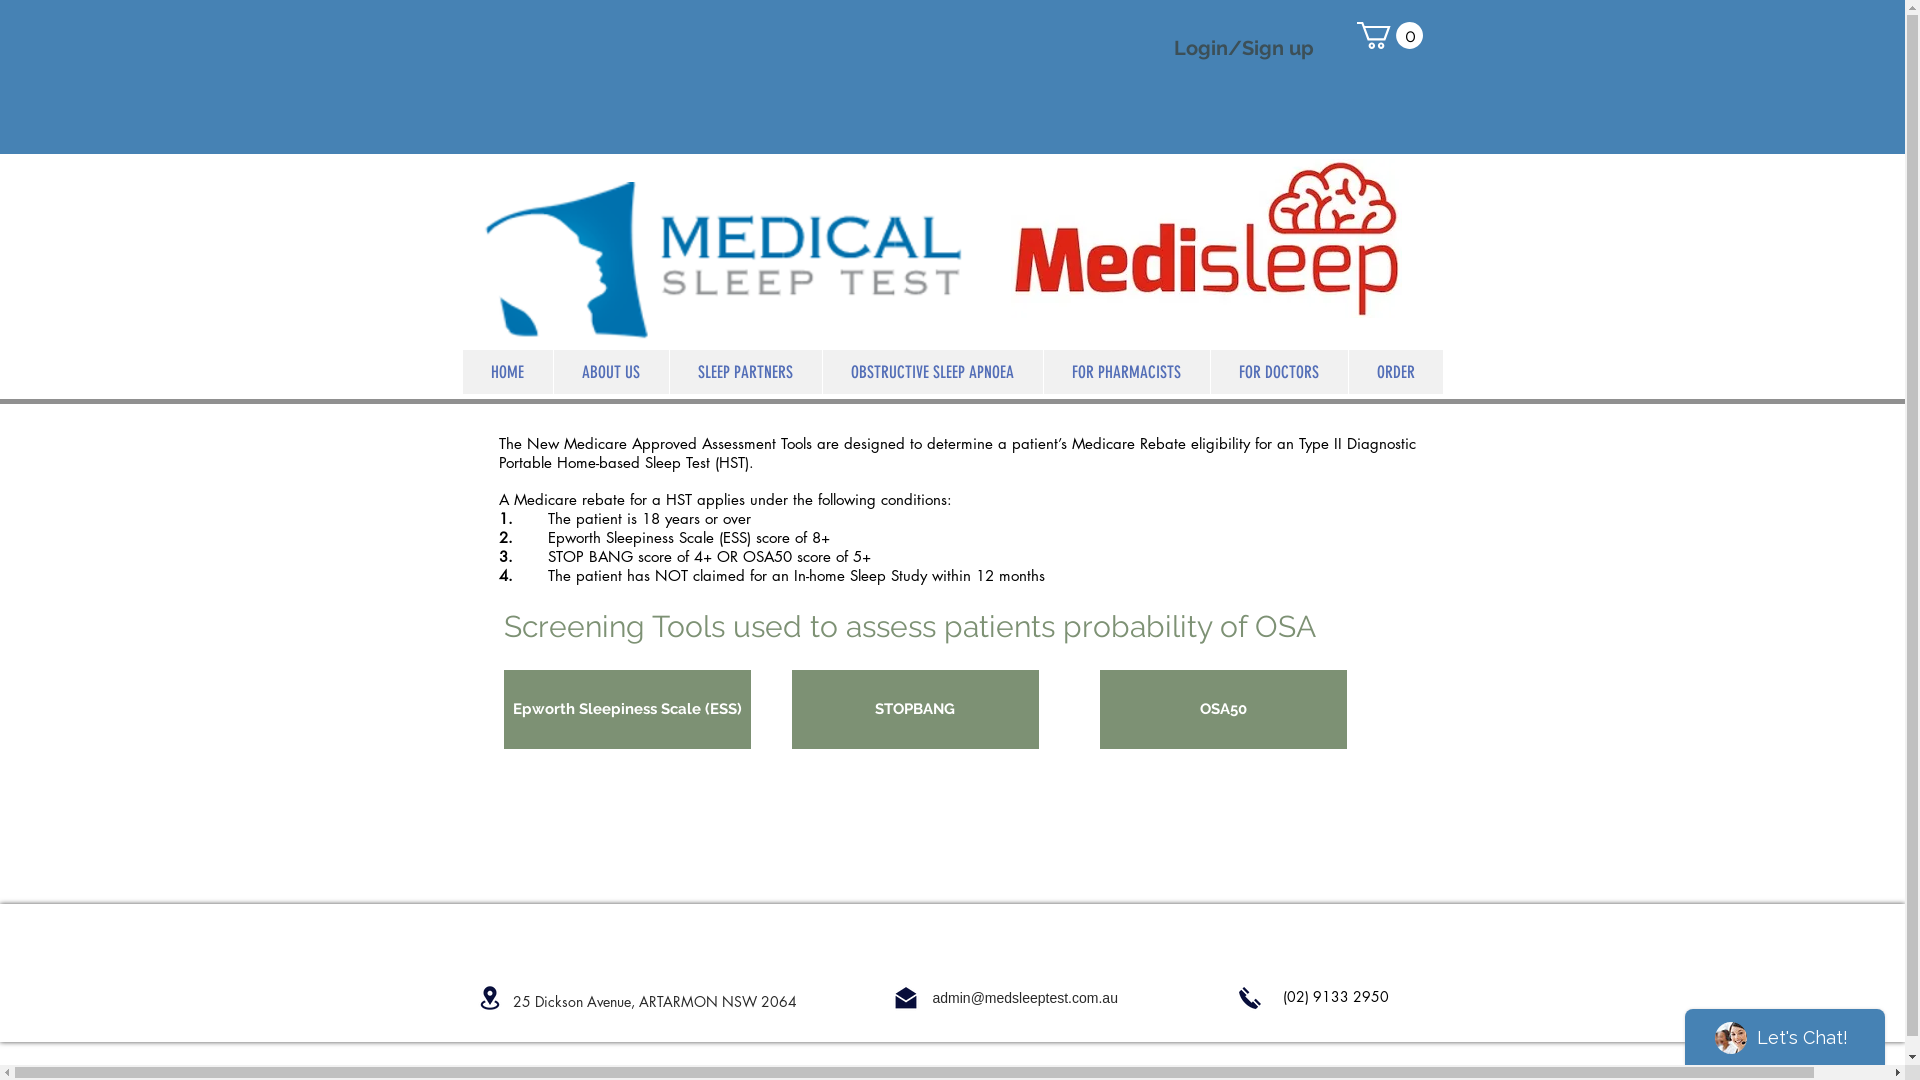 The width and height of the screenshot is (1920, 1080). What do you see at coordinates (744, 372) in the screenshot?
I see `SLEEP PARTNERS` at bounding box center [744, 372].